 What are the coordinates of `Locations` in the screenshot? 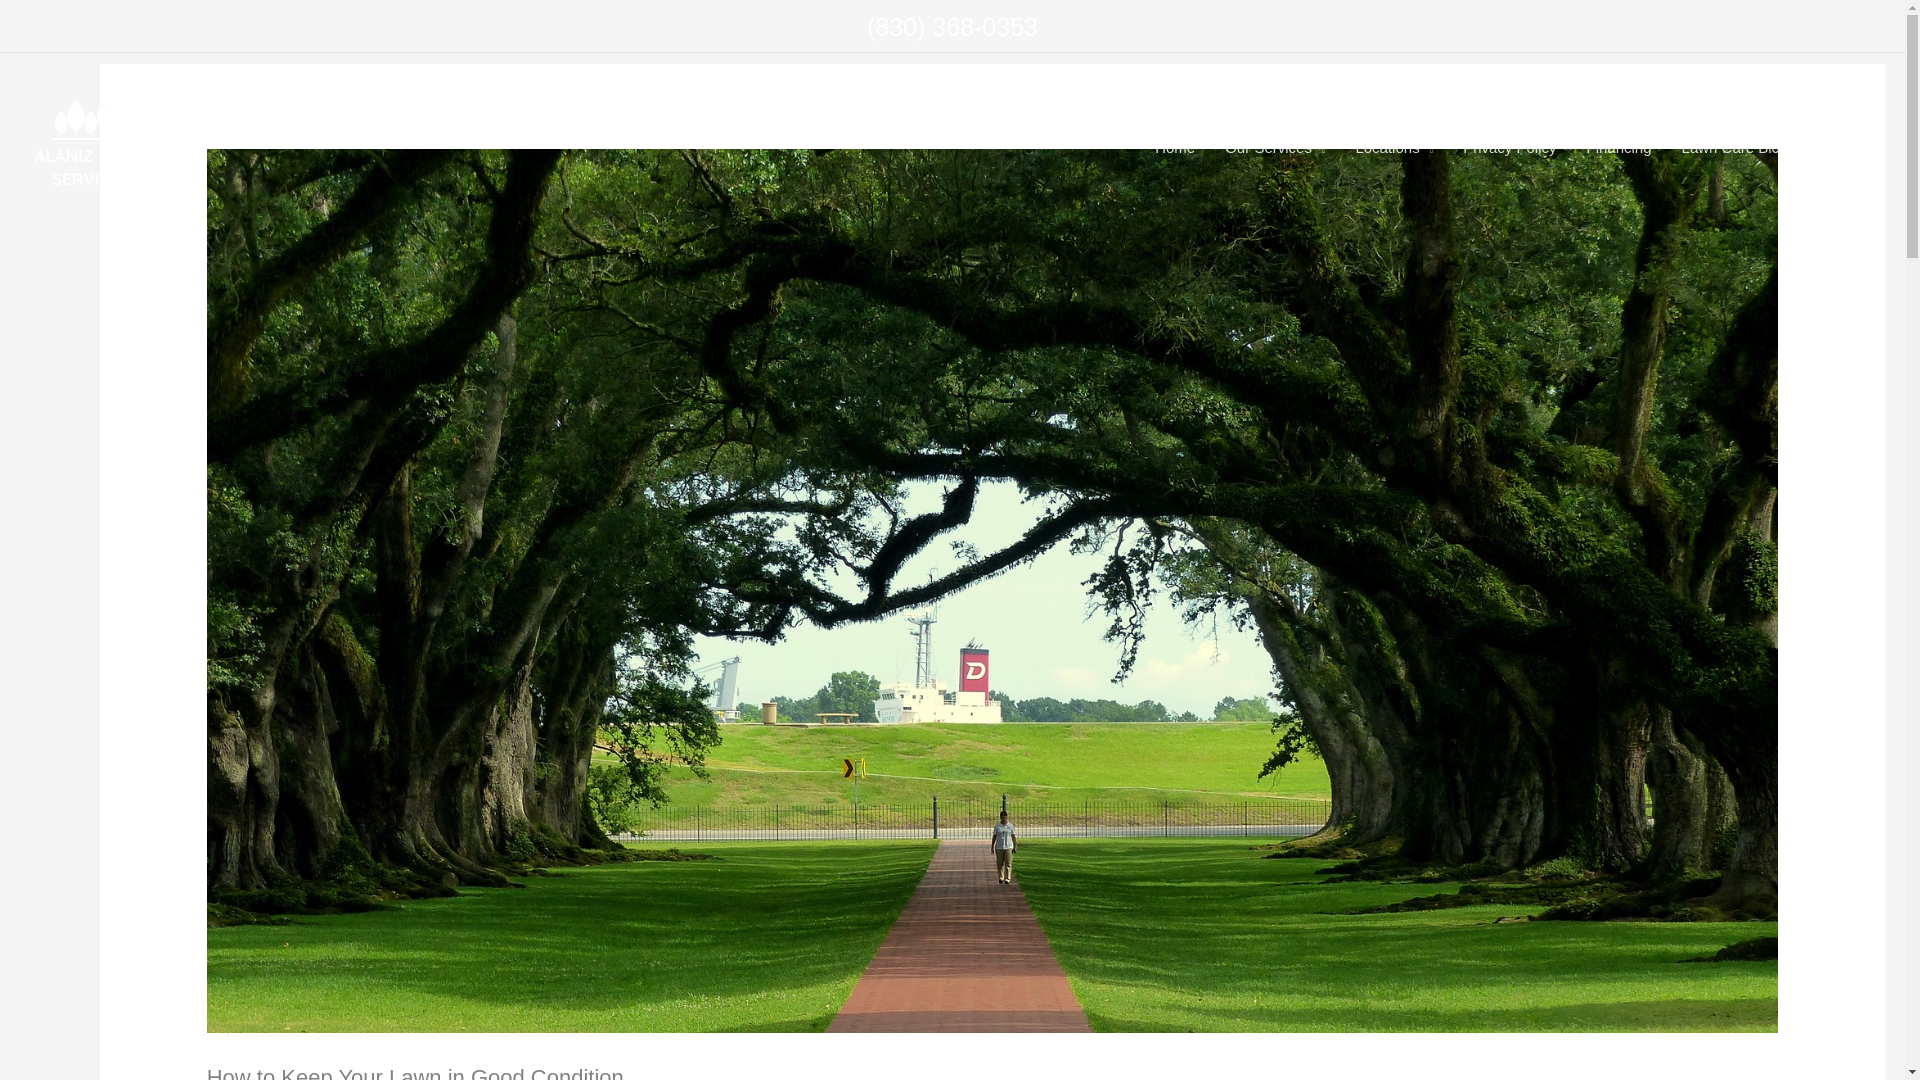 It's located at (1394, 148).